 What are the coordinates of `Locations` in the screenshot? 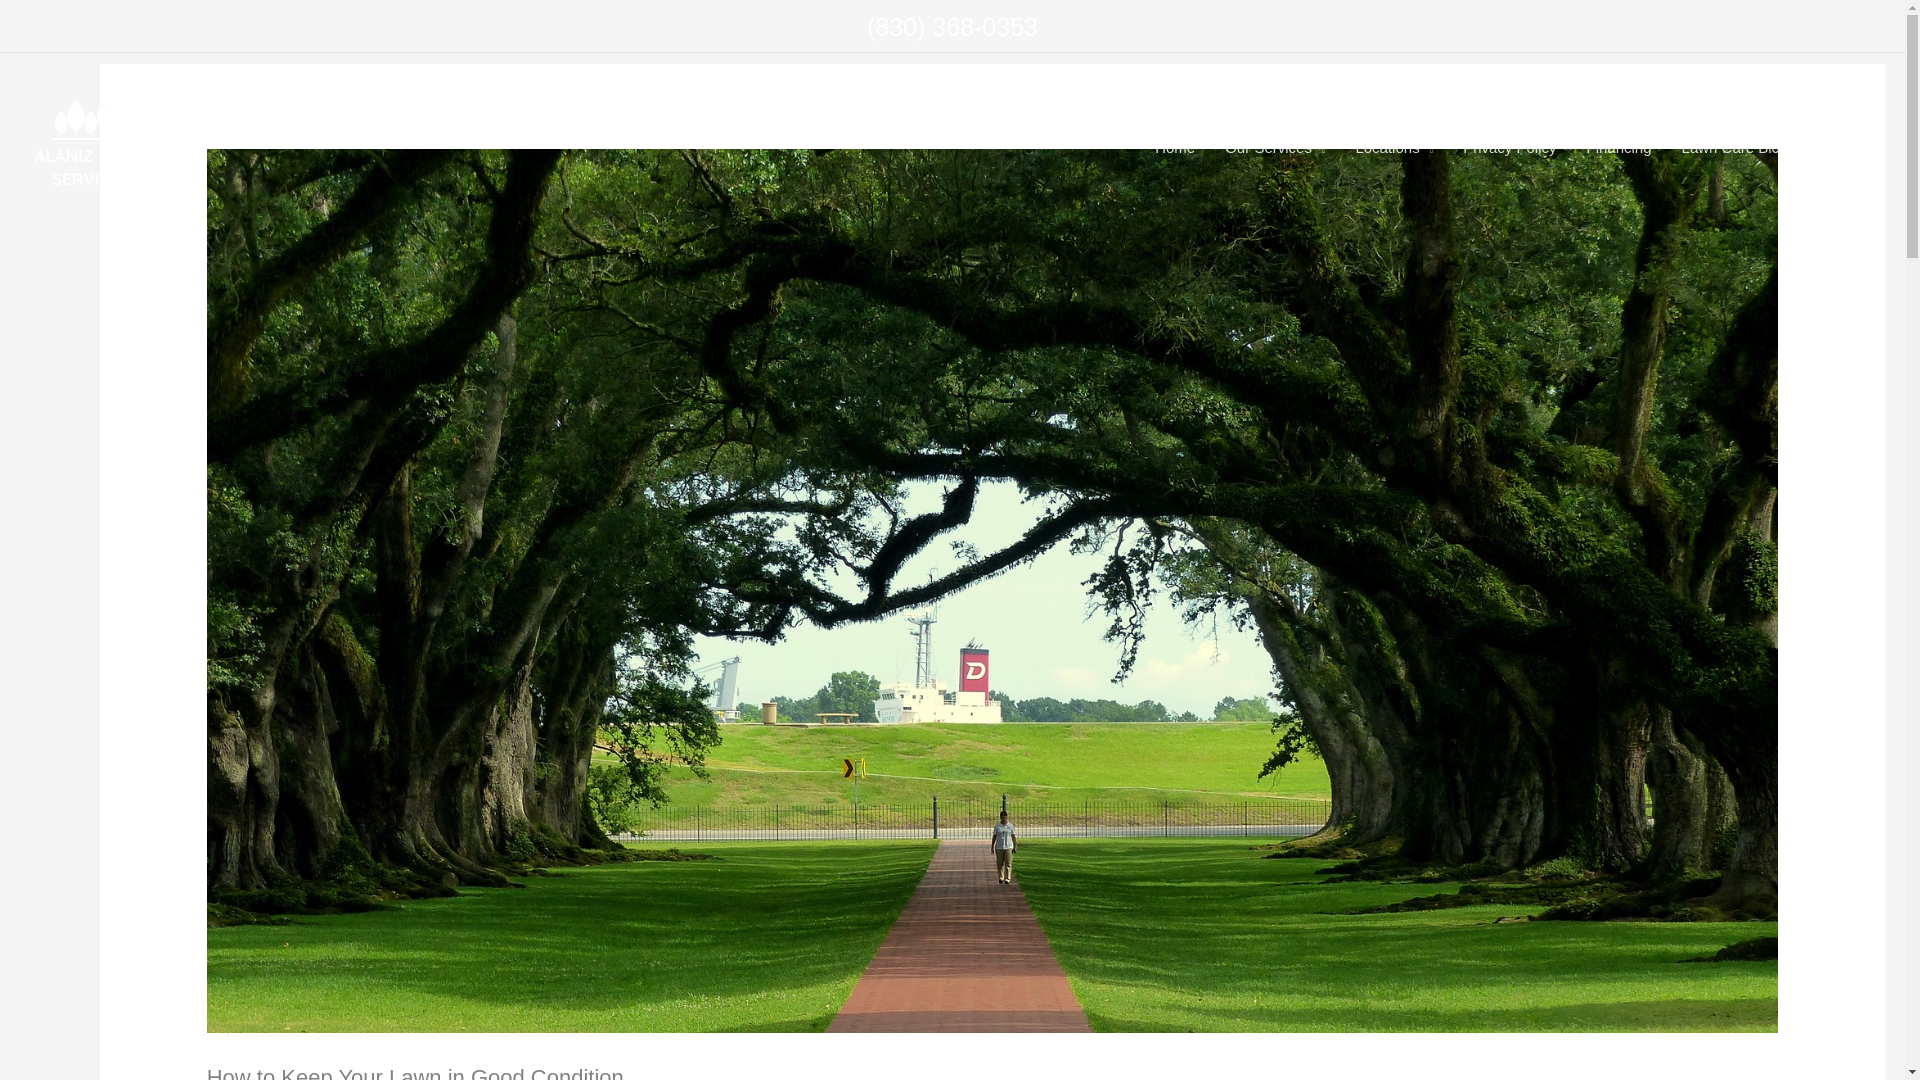 It's located at (1394, 148).